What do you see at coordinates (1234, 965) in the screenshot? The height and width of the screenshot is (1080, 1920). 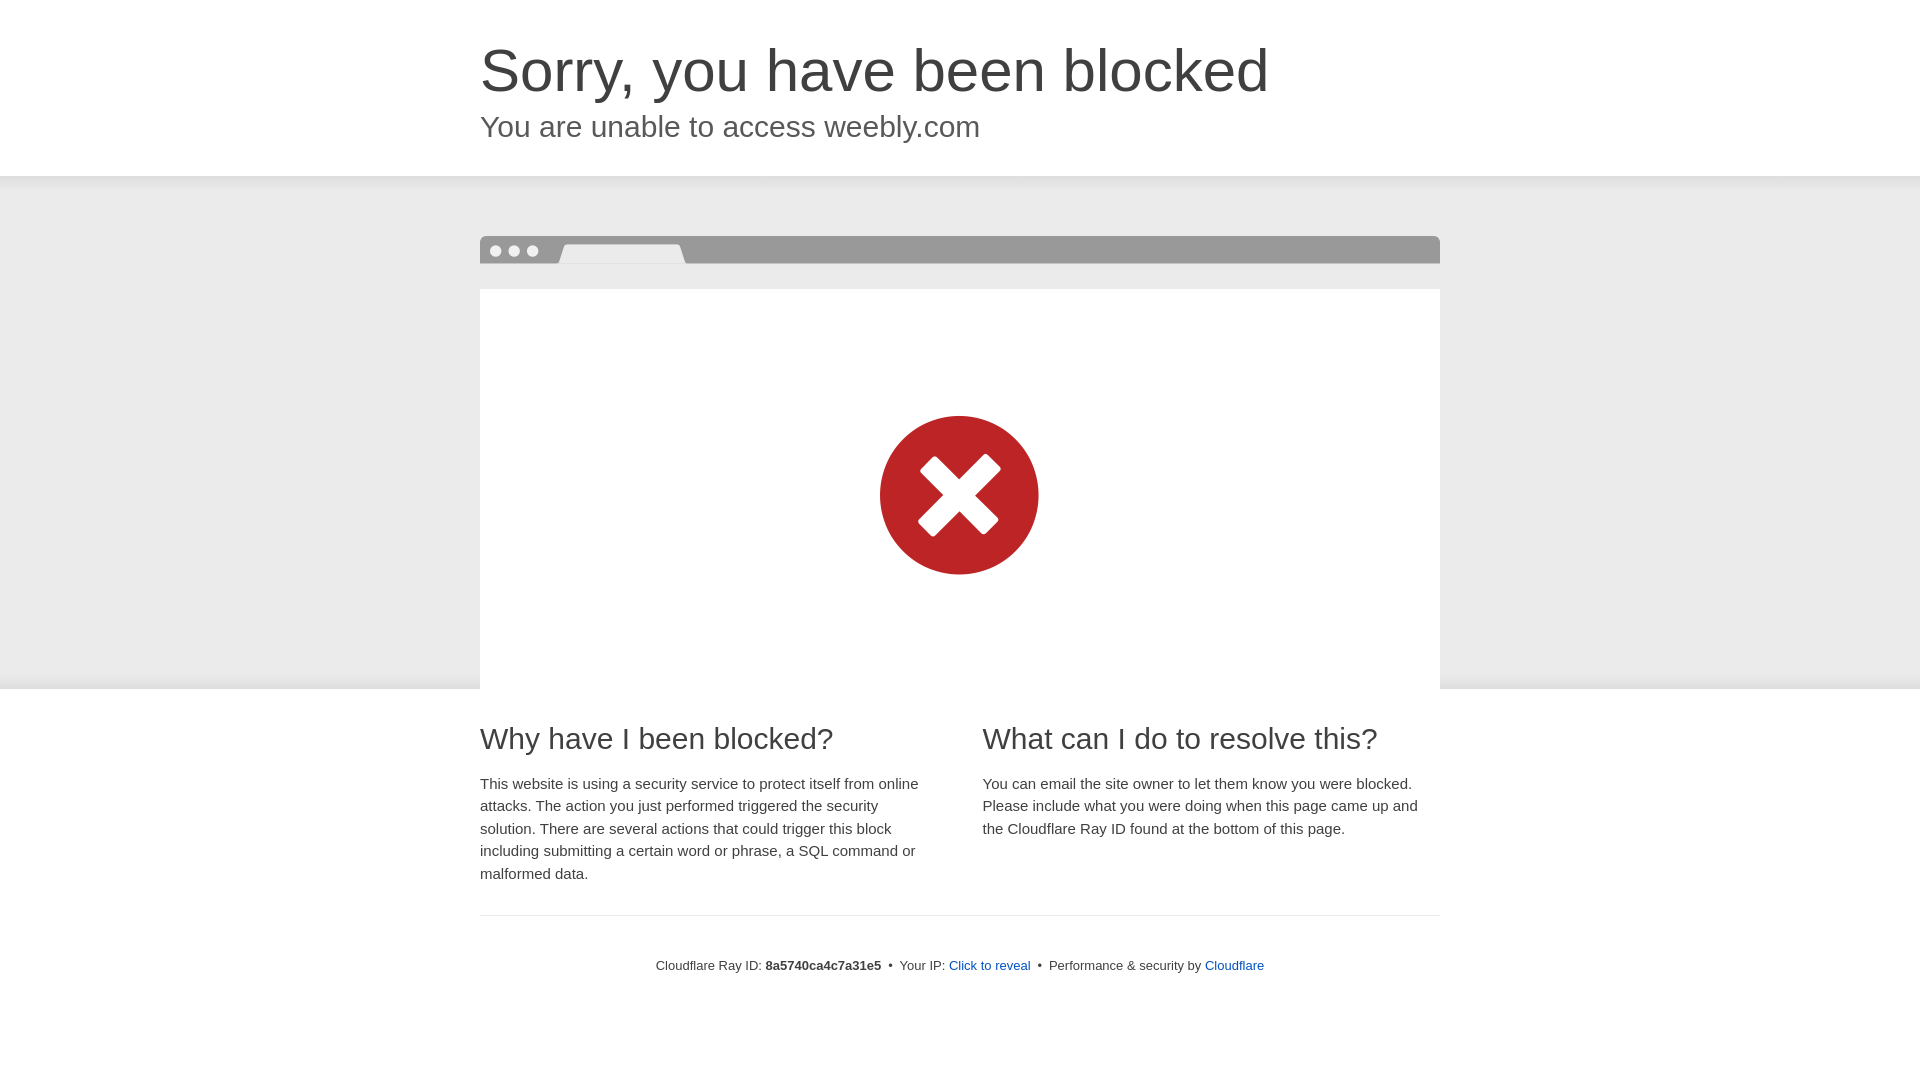 I see `Cloudflare` at bounding box center [1234, 965].